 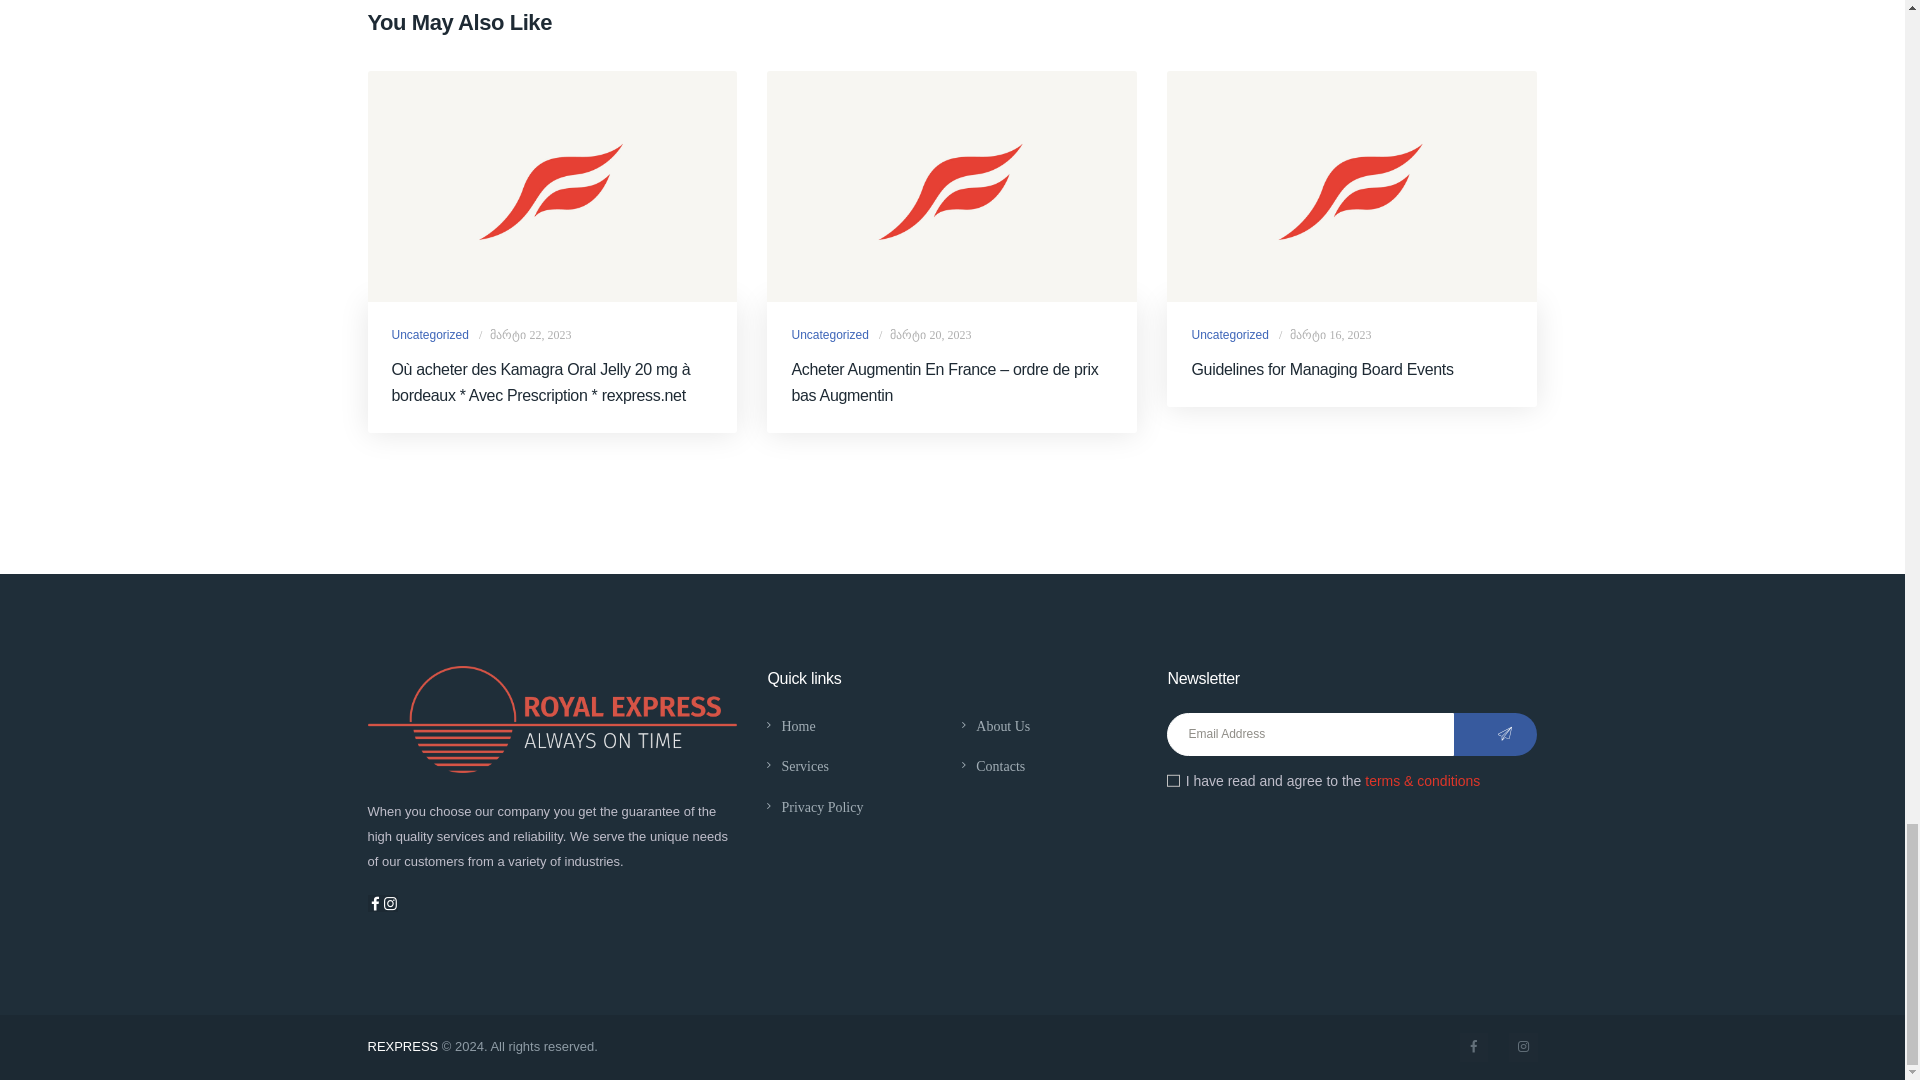 What do you see at coordinates (1228, 335) in the screenshot?
I see `View all posts in Uncategorized` at bounding box center [1228, 335].